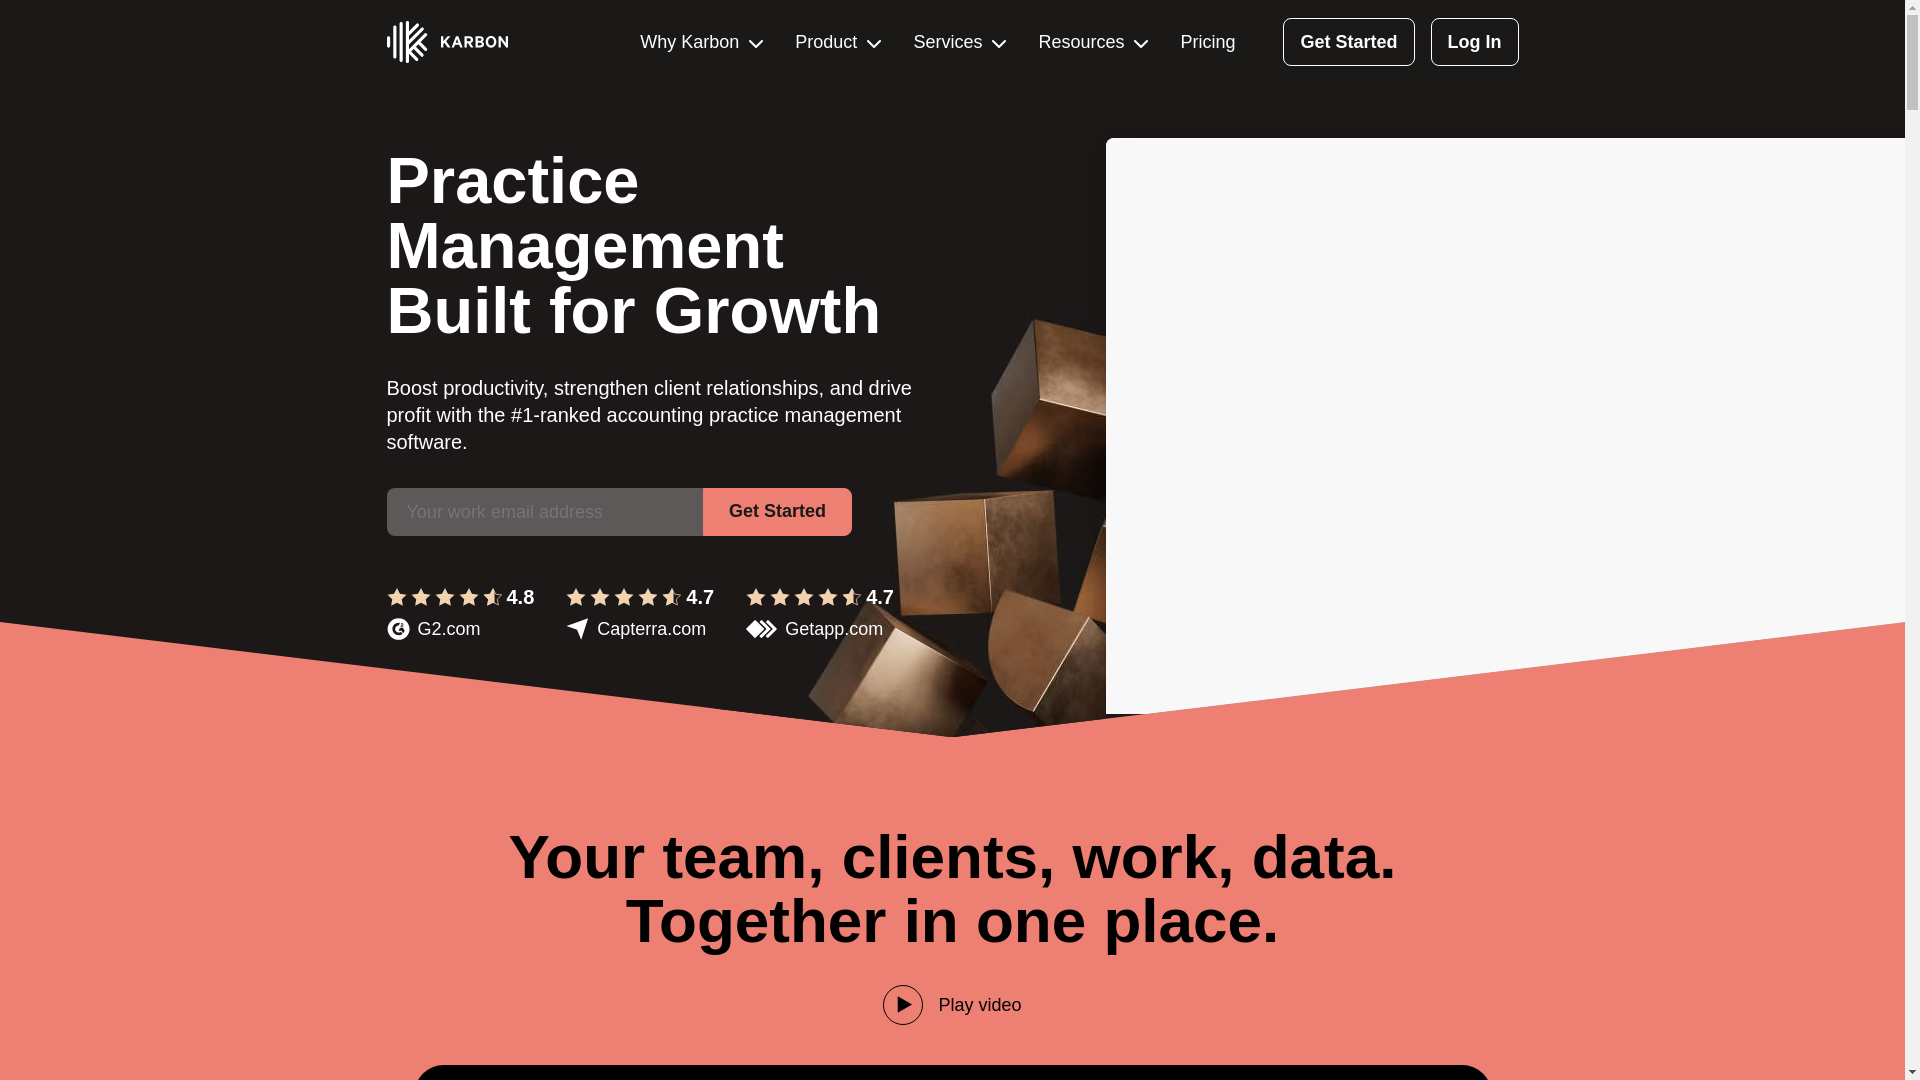 This screenshot has width=1920, height=1080. What do you see at coordinates (960, 42) in the screenshot?
I see `Services` at bounding box center [960, 42].